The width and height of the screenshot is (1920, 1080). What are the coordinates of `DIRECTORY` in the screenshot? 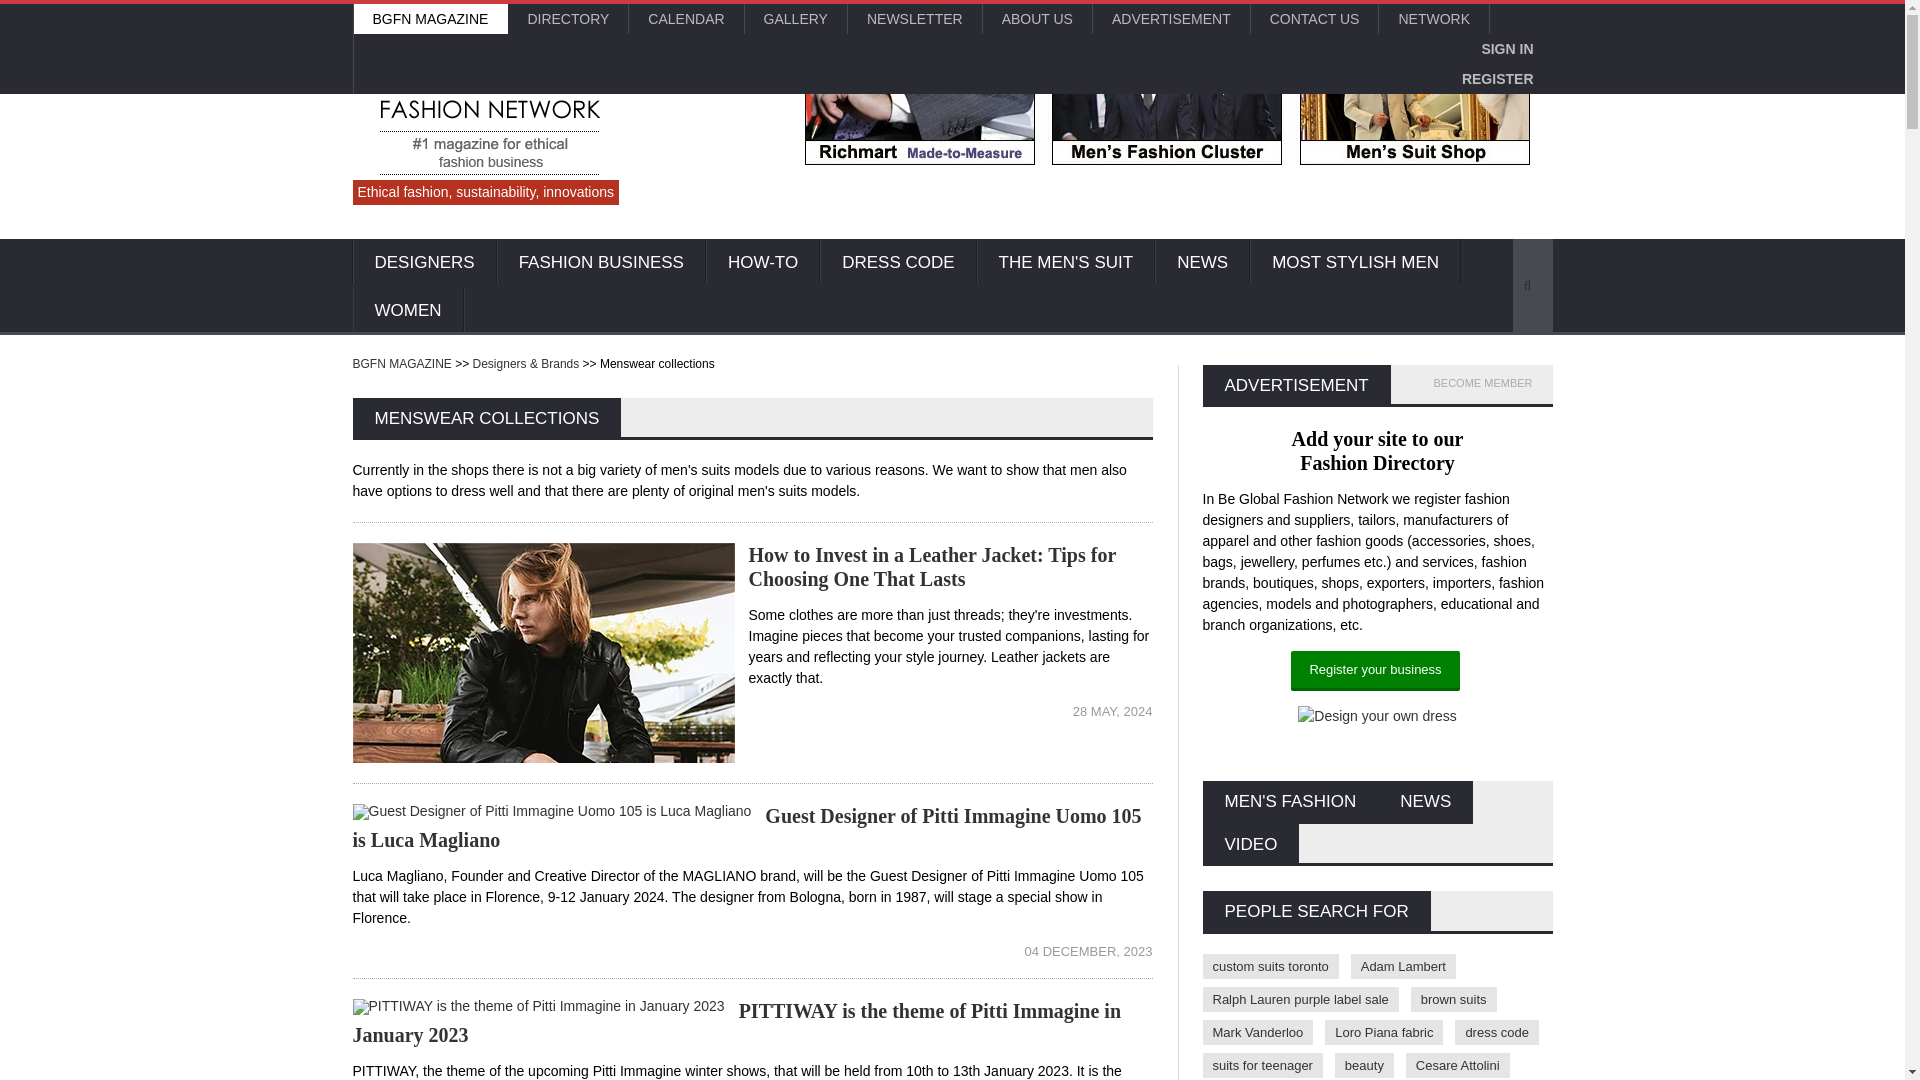 It's located at (568, 18).